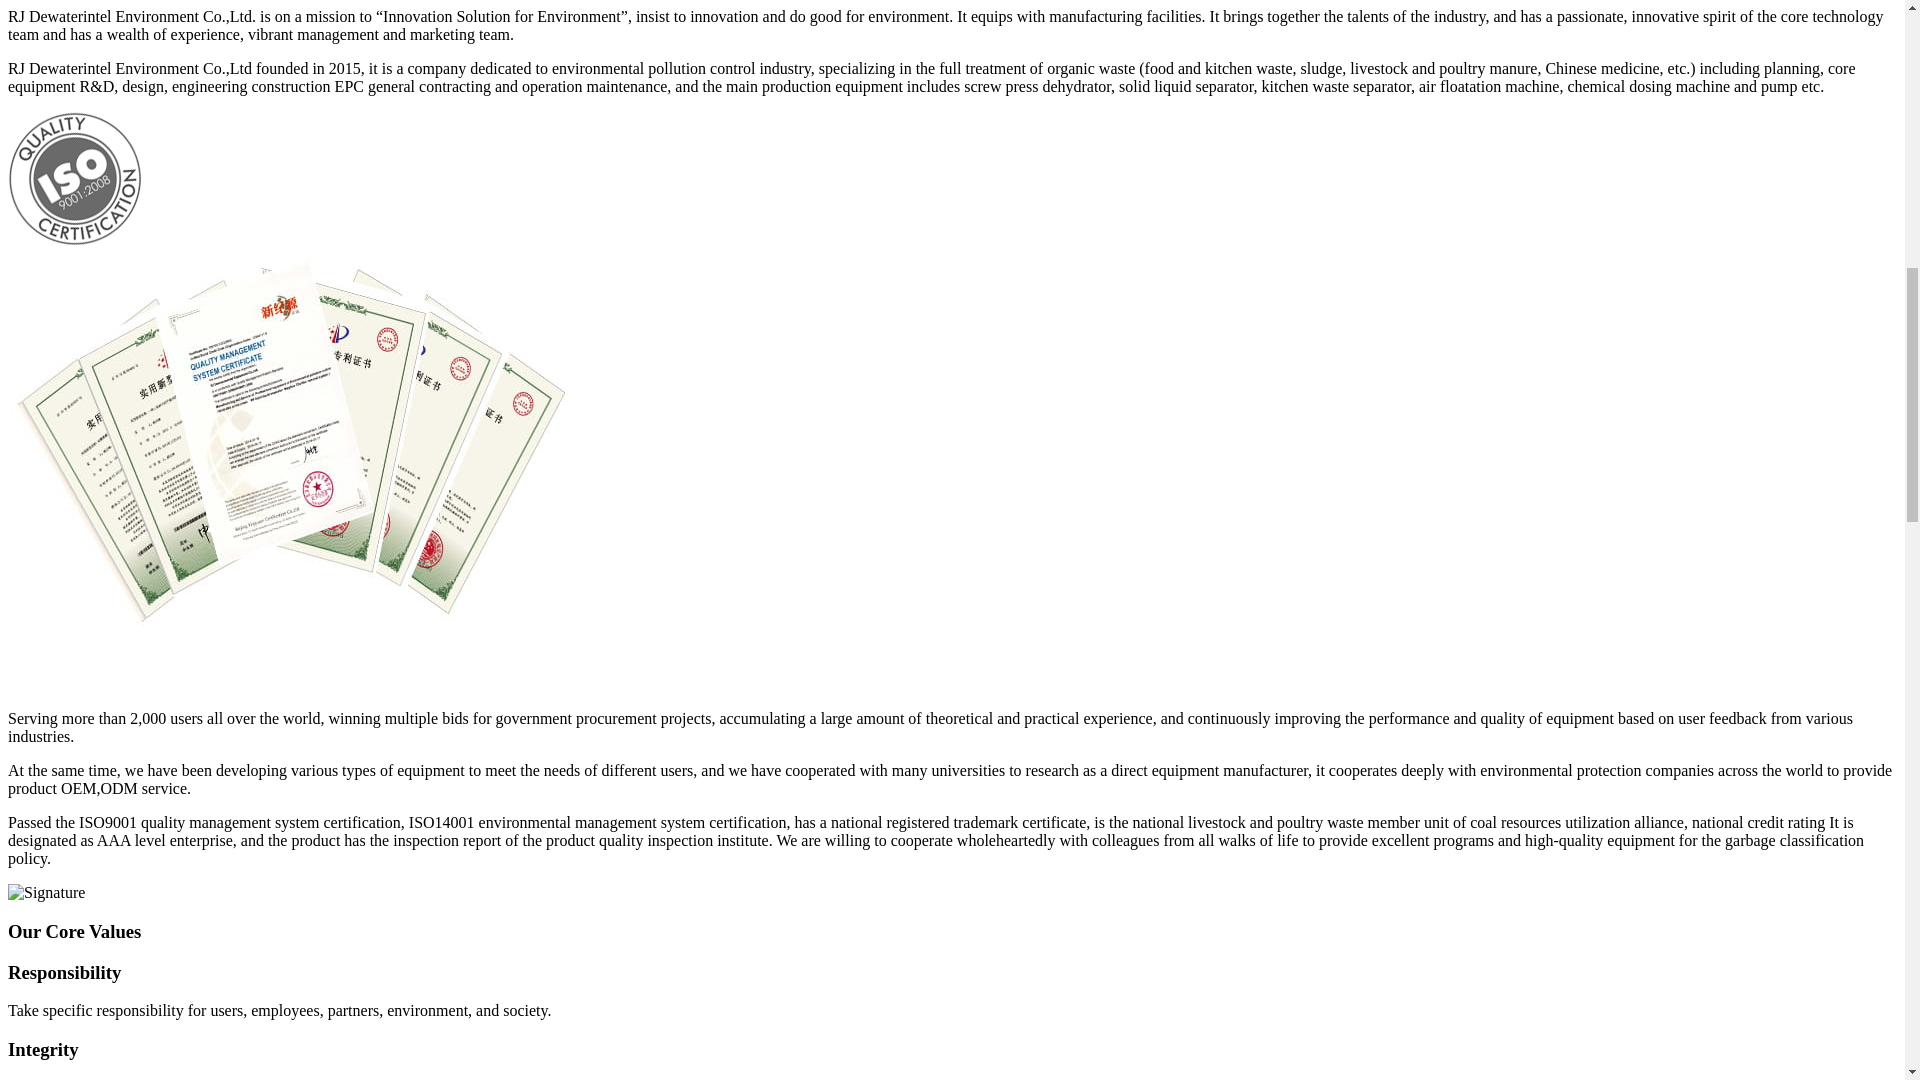 This screenshot has height=1080, width=1920. I want to click on RepairPlus Gallery, so click(35, 684).